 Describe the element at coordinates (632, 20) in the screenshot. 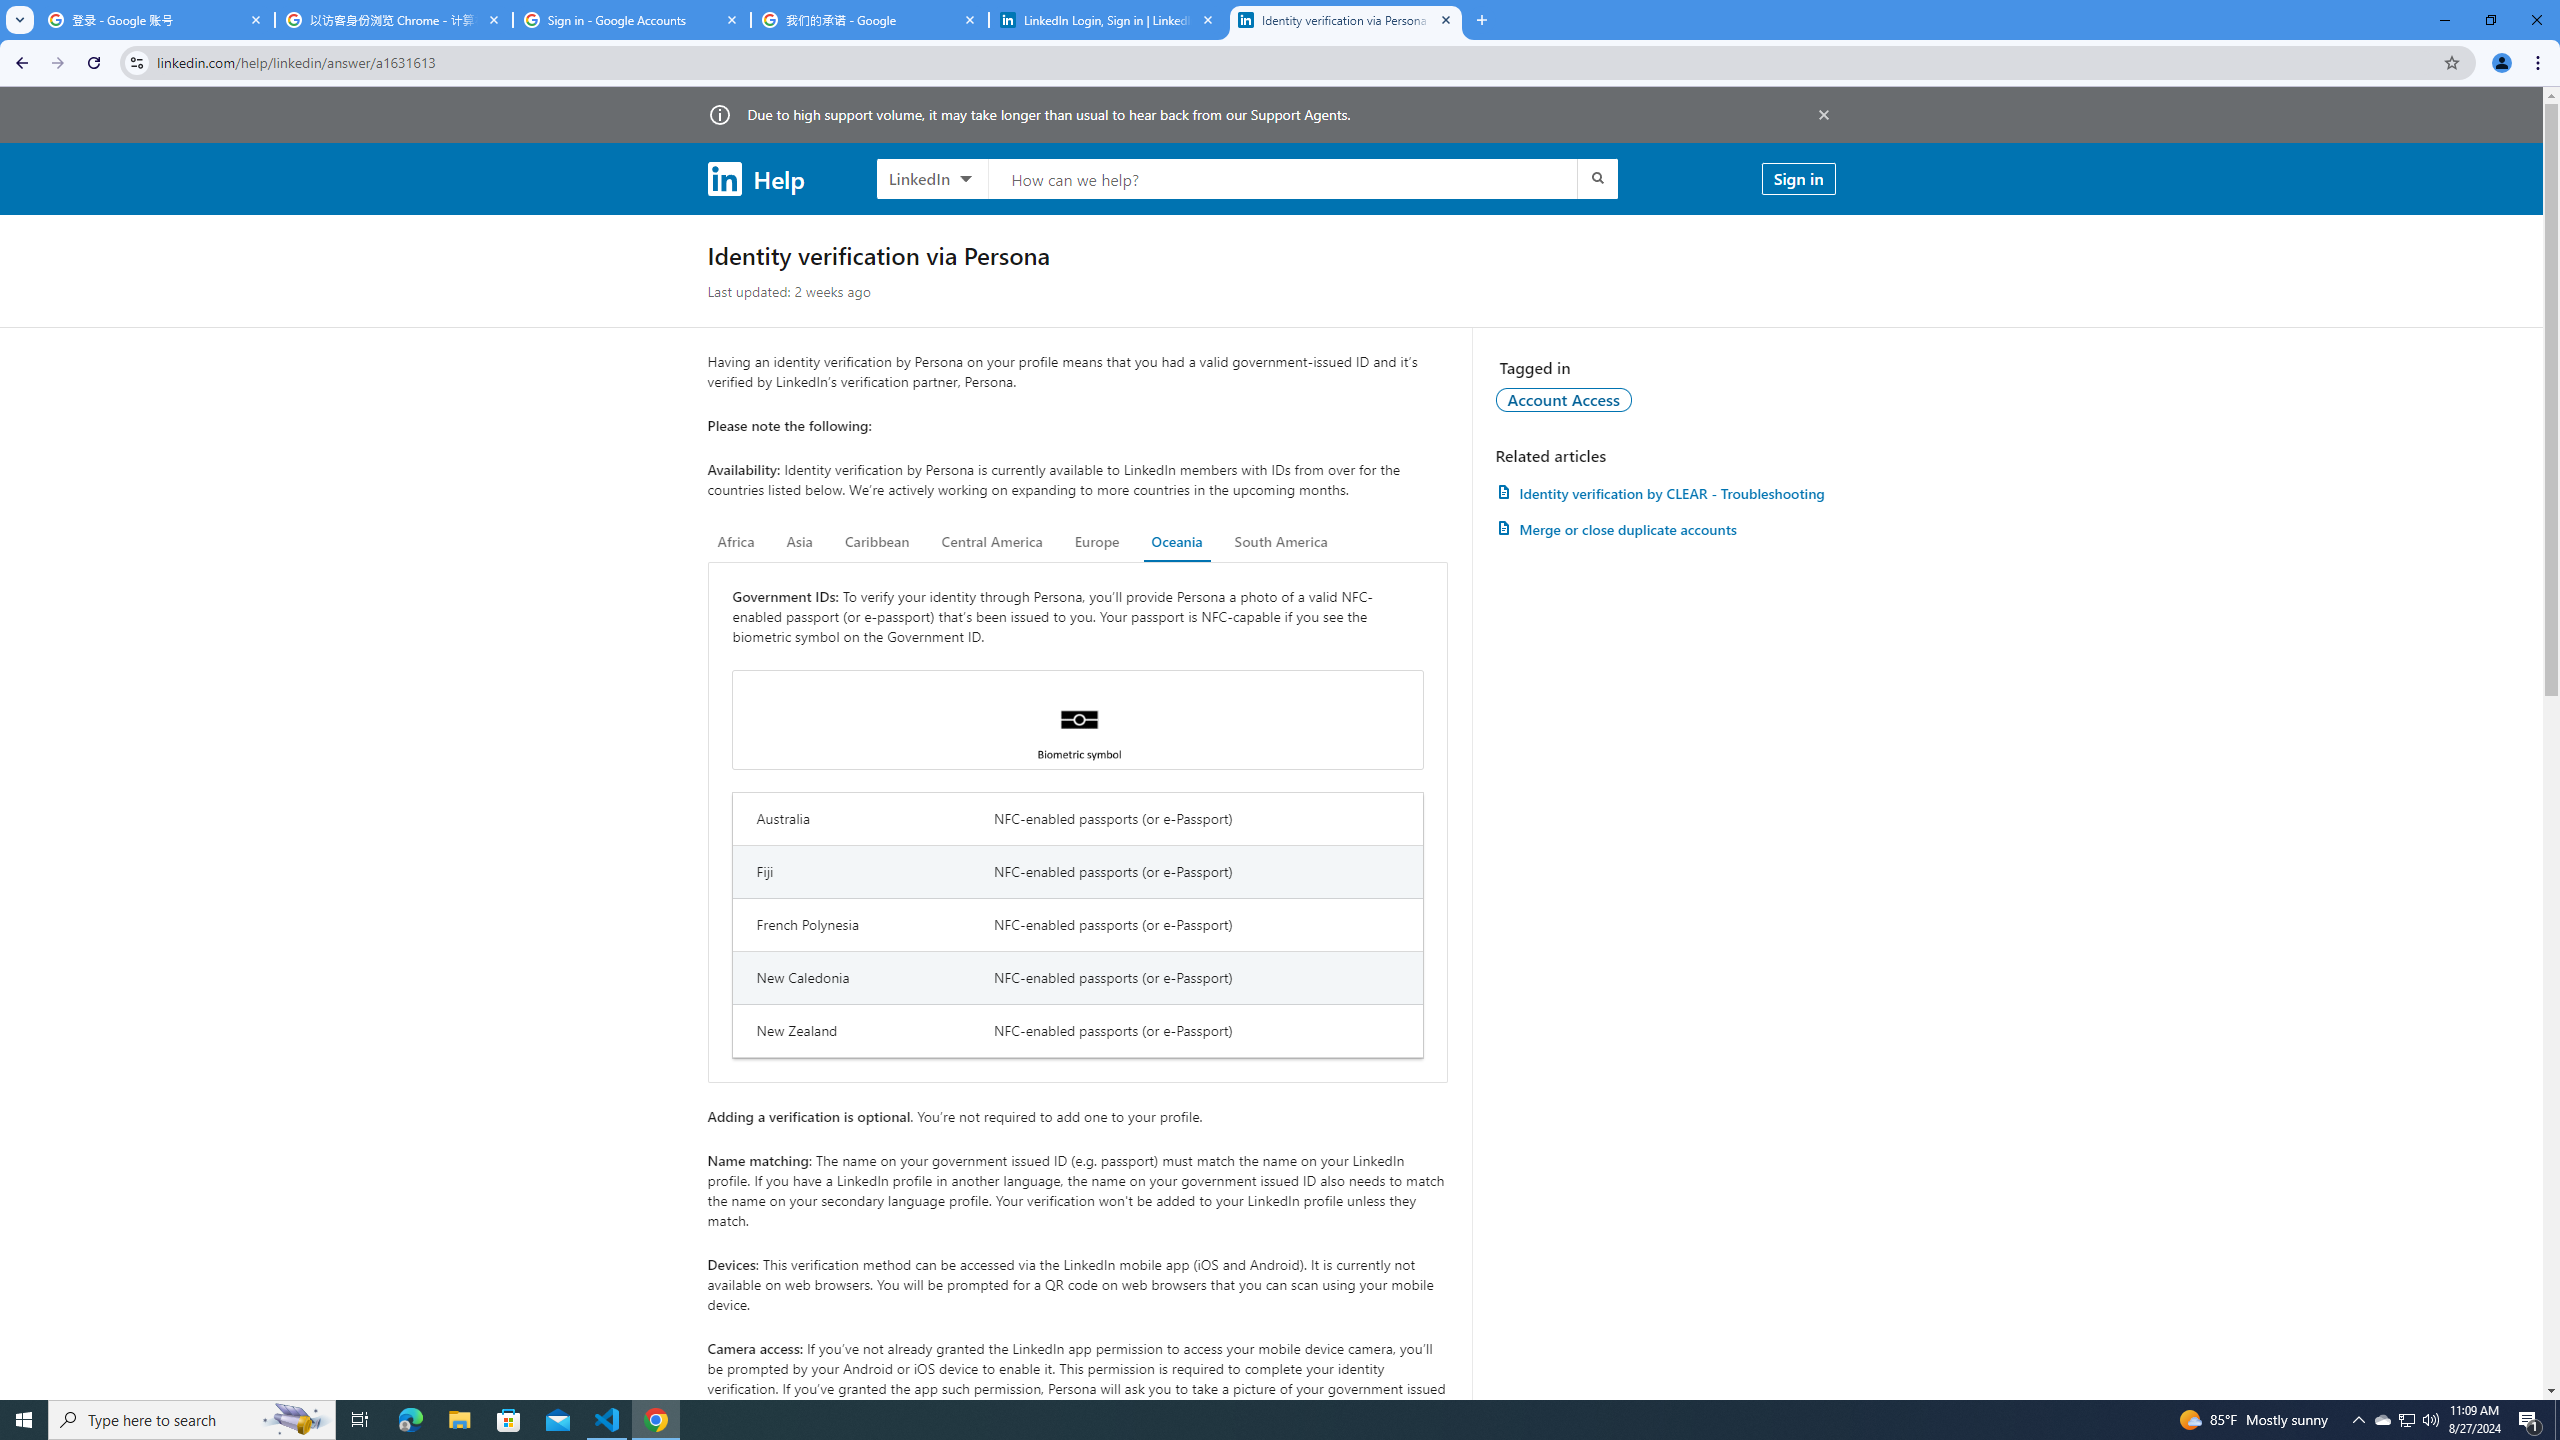

I see `Sign in - Google Accounts` at that location.